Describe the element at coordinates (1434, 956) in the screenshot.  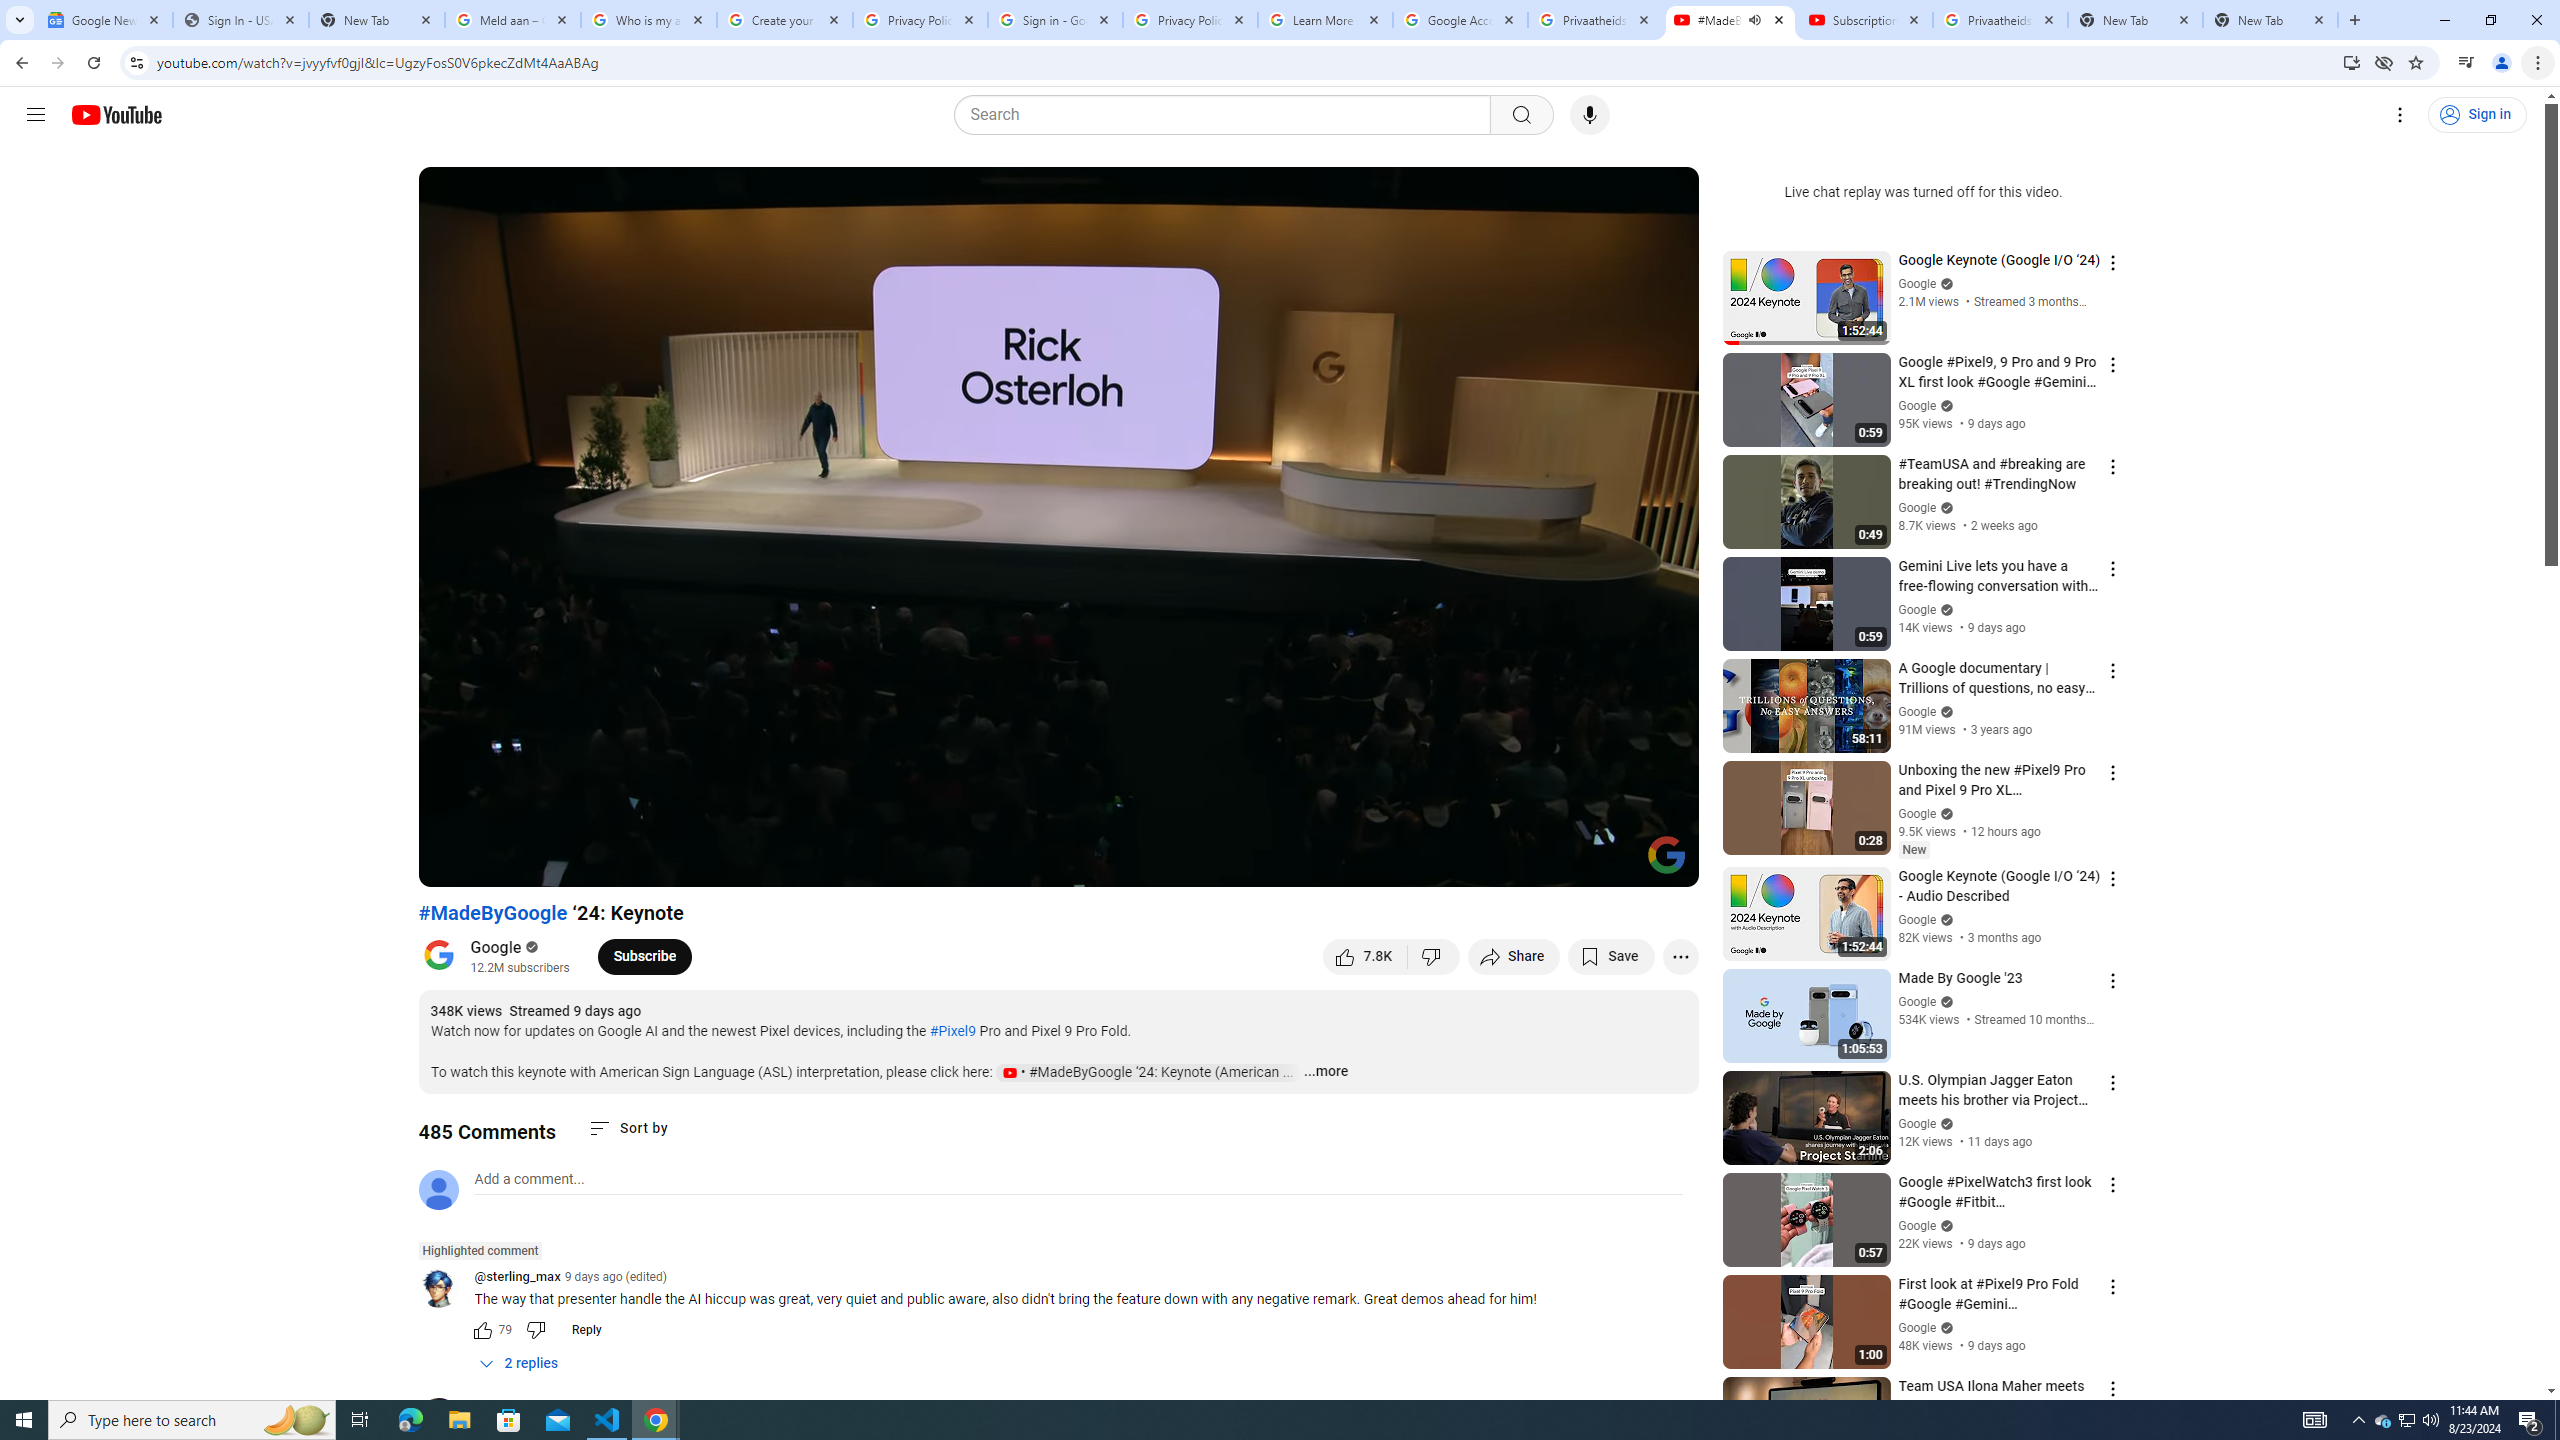
I see `Dislike this video` at that location.